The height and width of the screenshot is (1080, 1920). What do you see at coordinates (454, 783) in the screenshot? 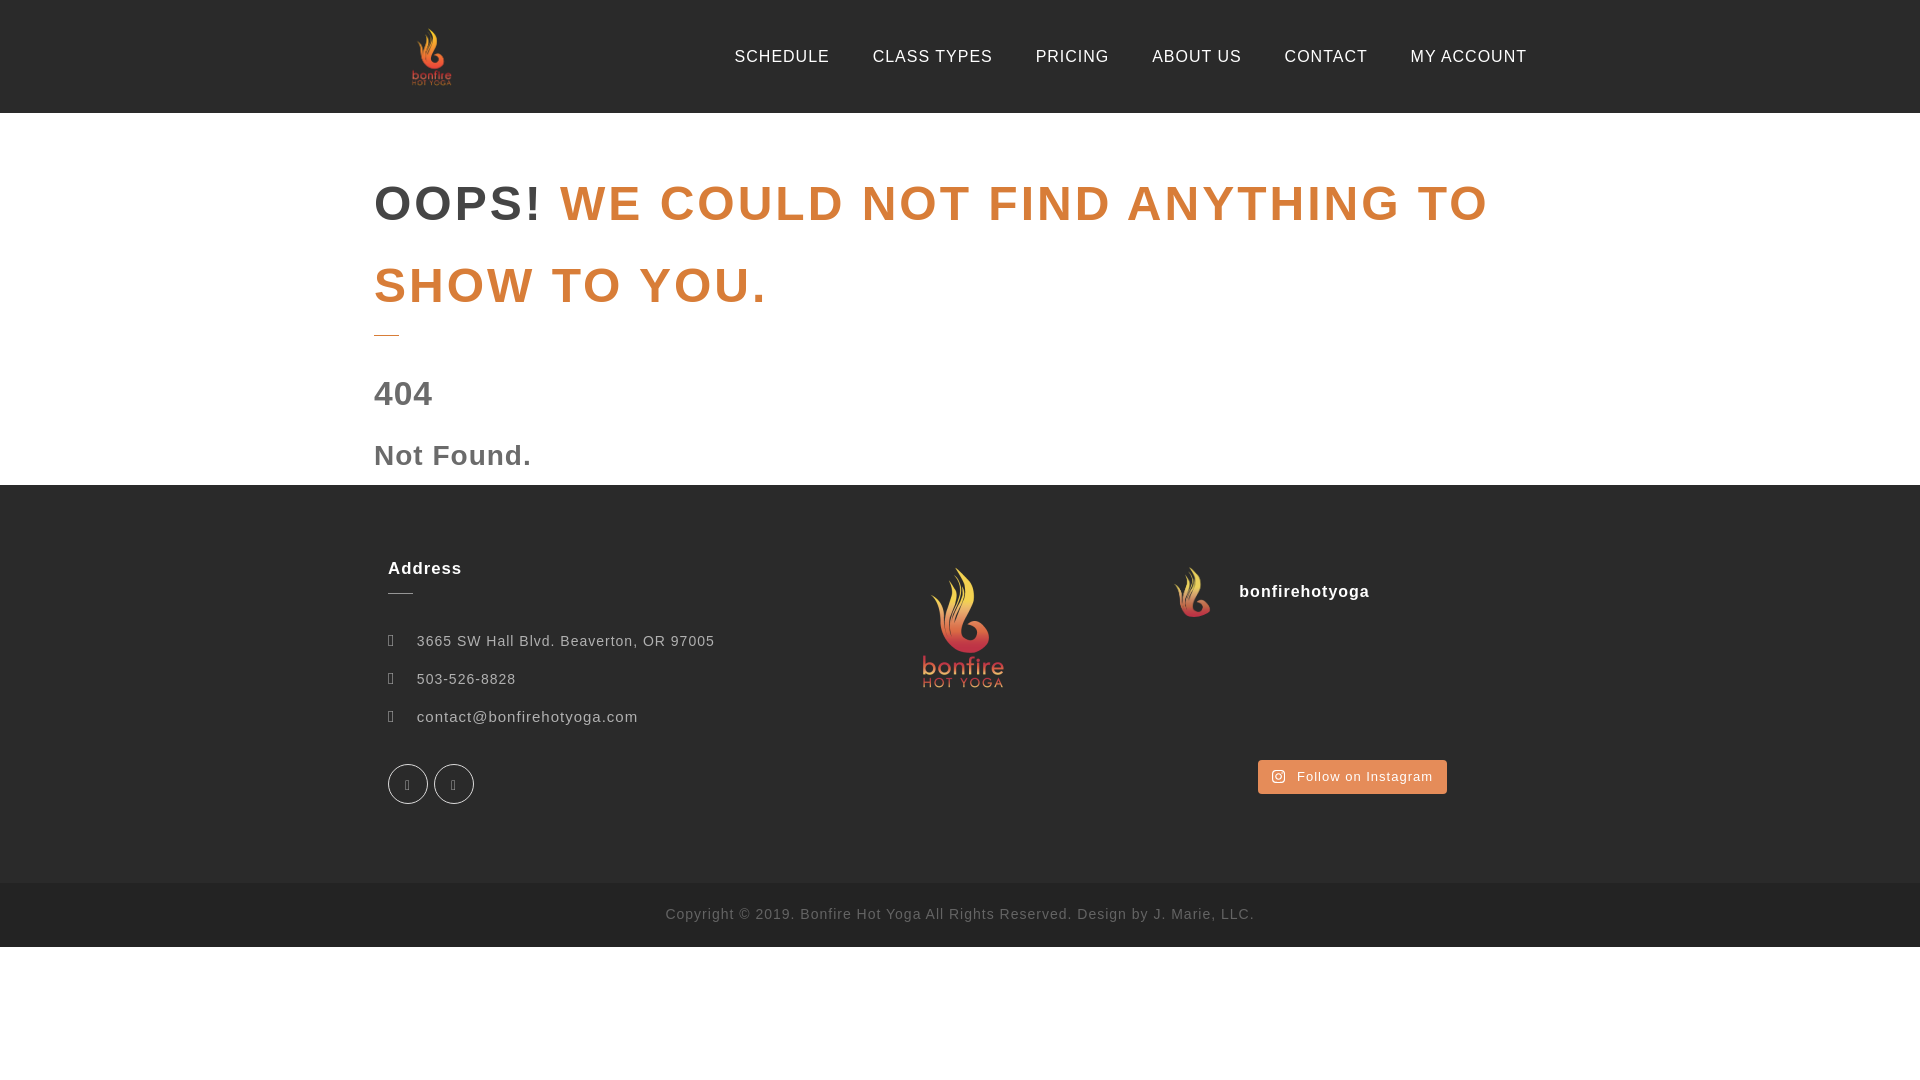
I see `Instagram` at bounding box center [454, 783].